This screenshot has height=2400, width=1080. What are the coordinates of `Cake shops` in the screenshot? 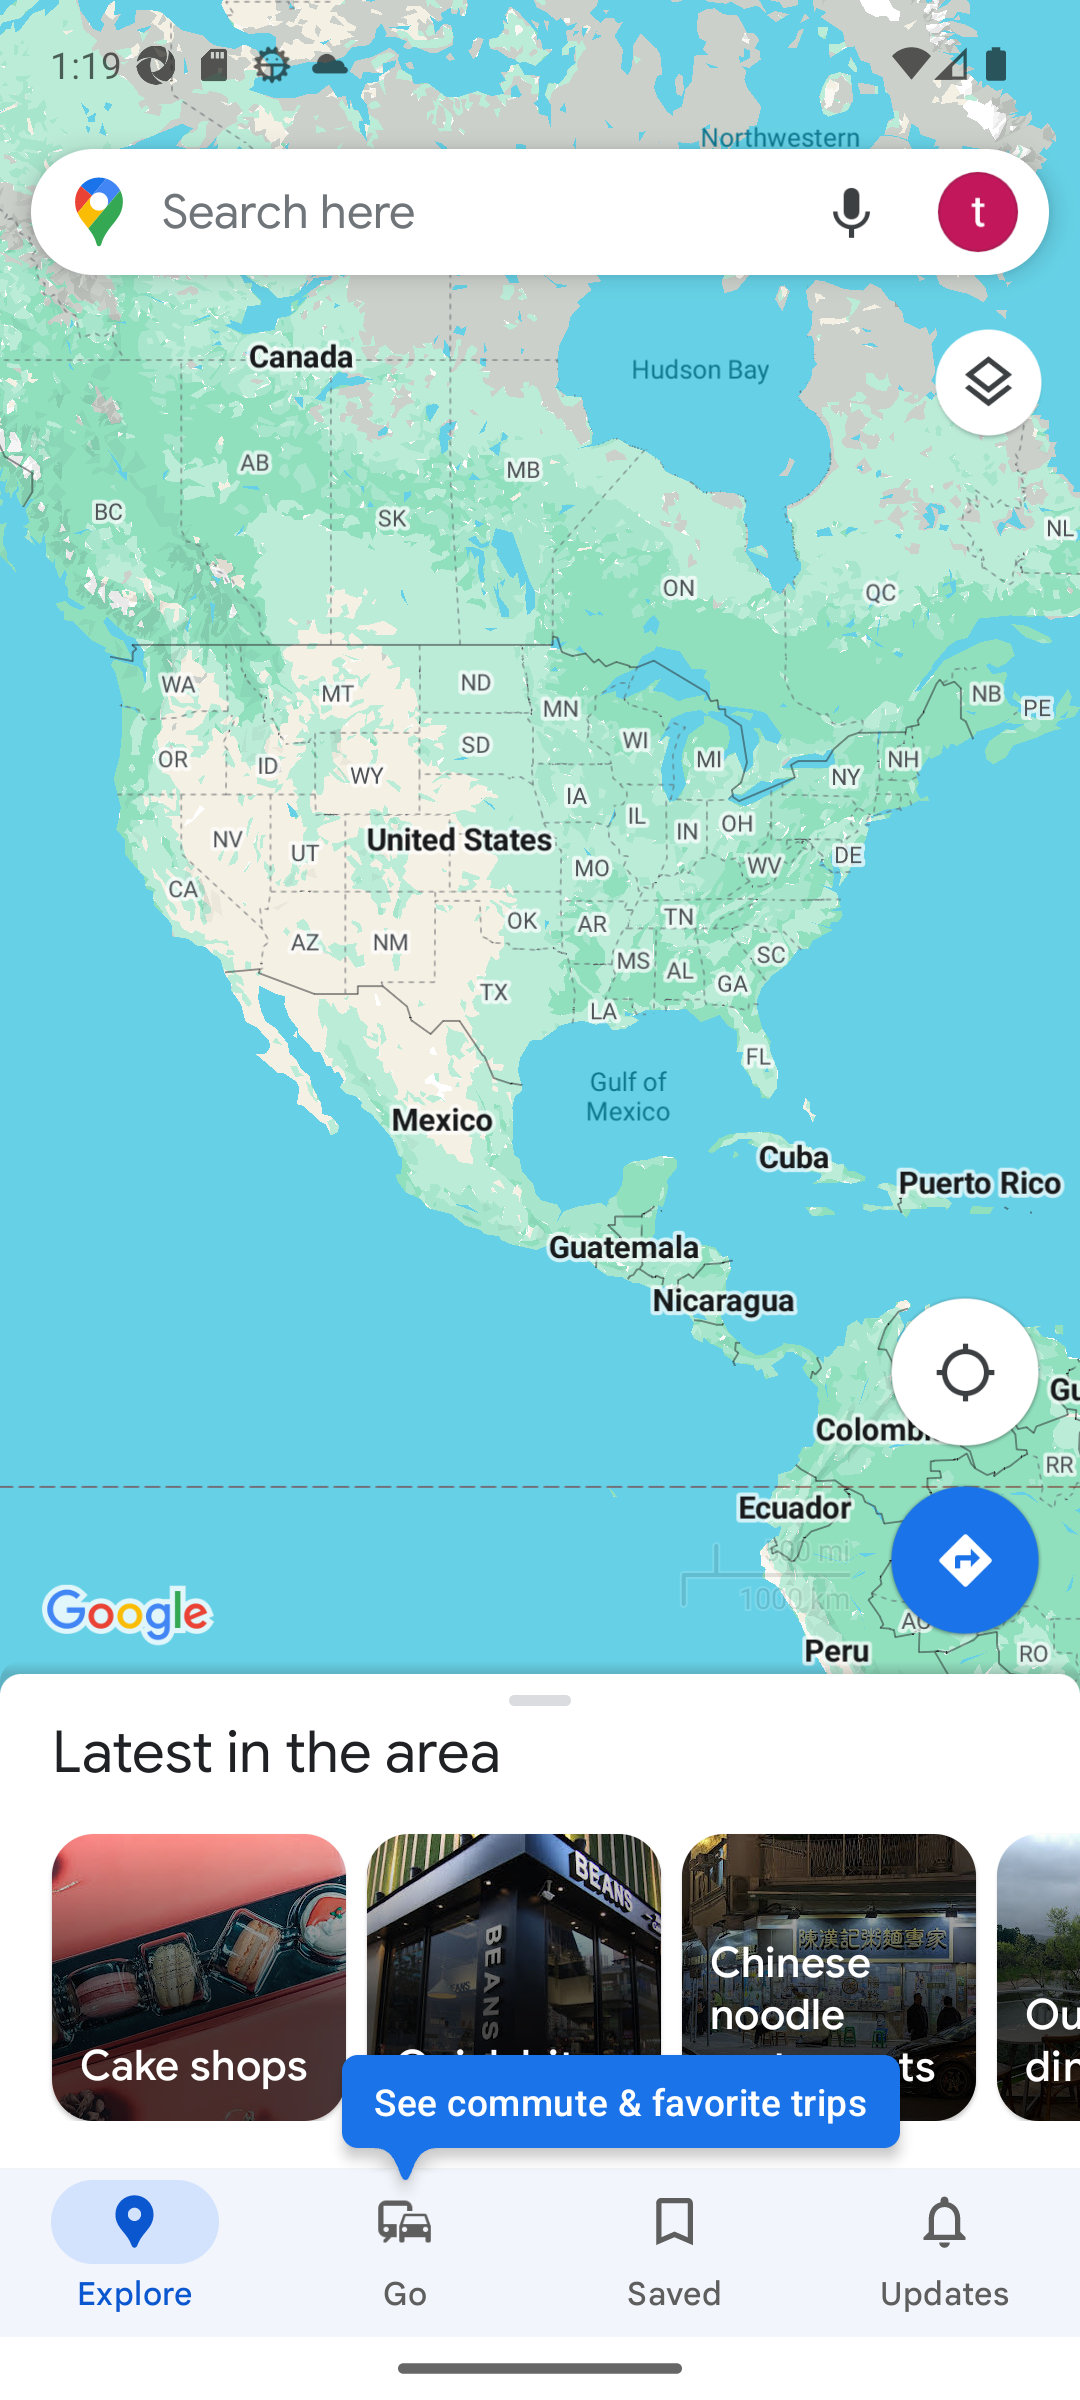 It's located at (198, 1977).